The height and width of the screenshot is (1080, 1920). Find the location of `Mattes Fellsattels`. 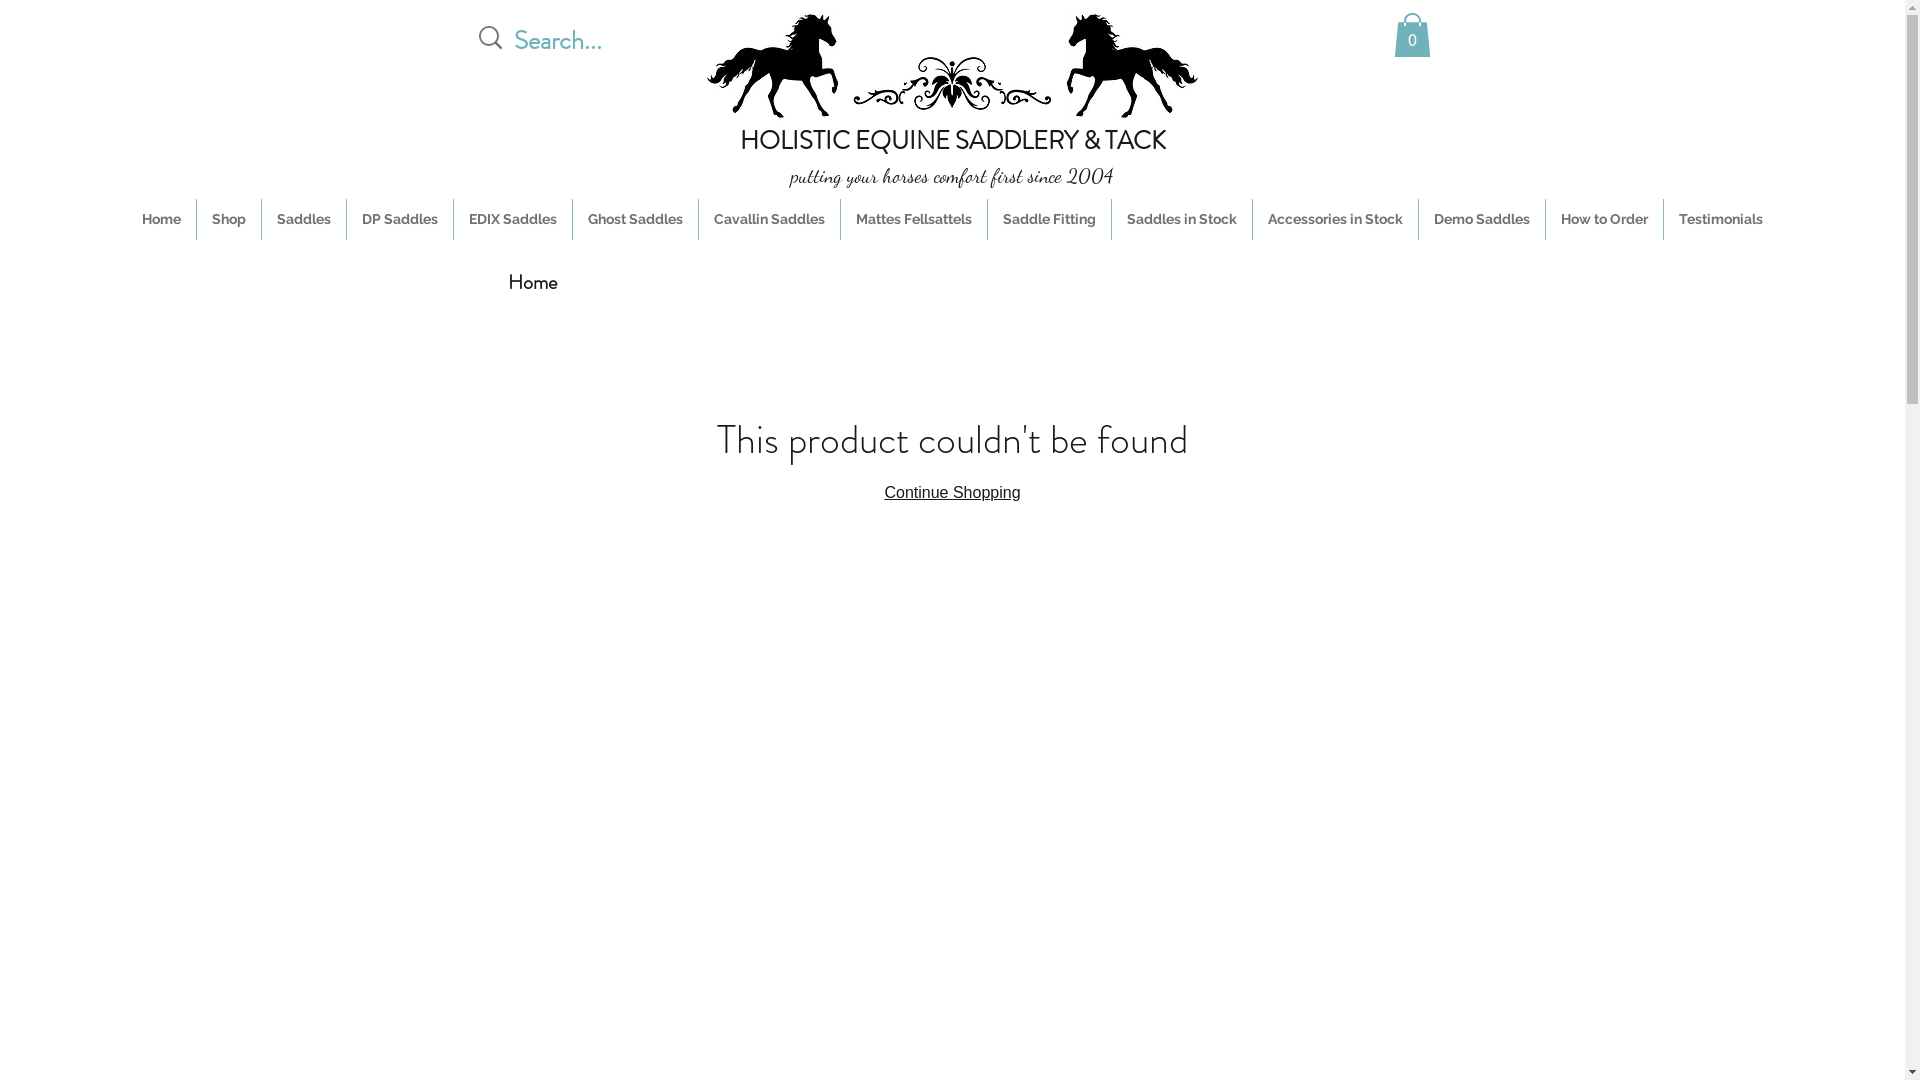

Mattes Fellsattels is located at coordinates (914, 220).